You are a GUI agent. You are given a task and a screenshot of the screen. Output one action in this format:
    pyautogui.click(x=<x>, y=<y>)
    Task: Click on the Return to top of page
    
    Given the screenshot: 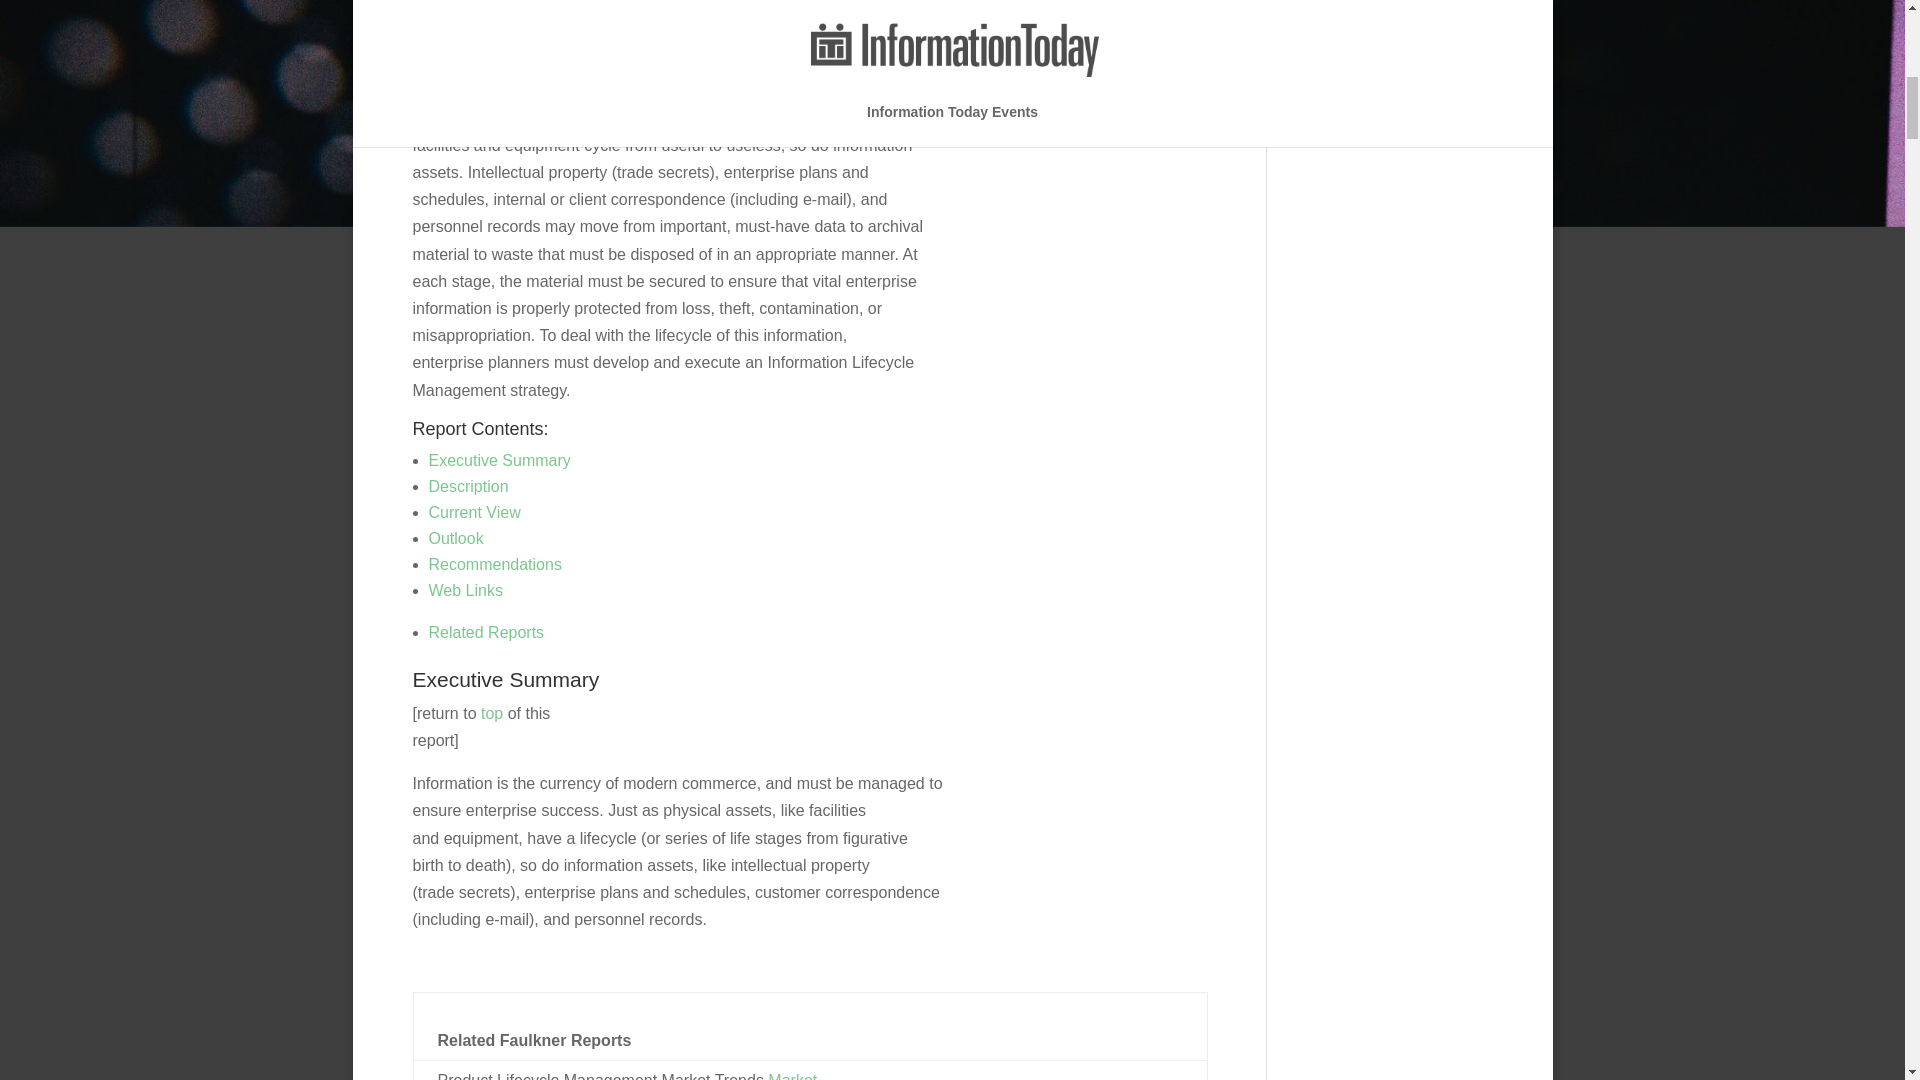 What is the action you would take?
    pyautogui.click(x=492, y=714)
    